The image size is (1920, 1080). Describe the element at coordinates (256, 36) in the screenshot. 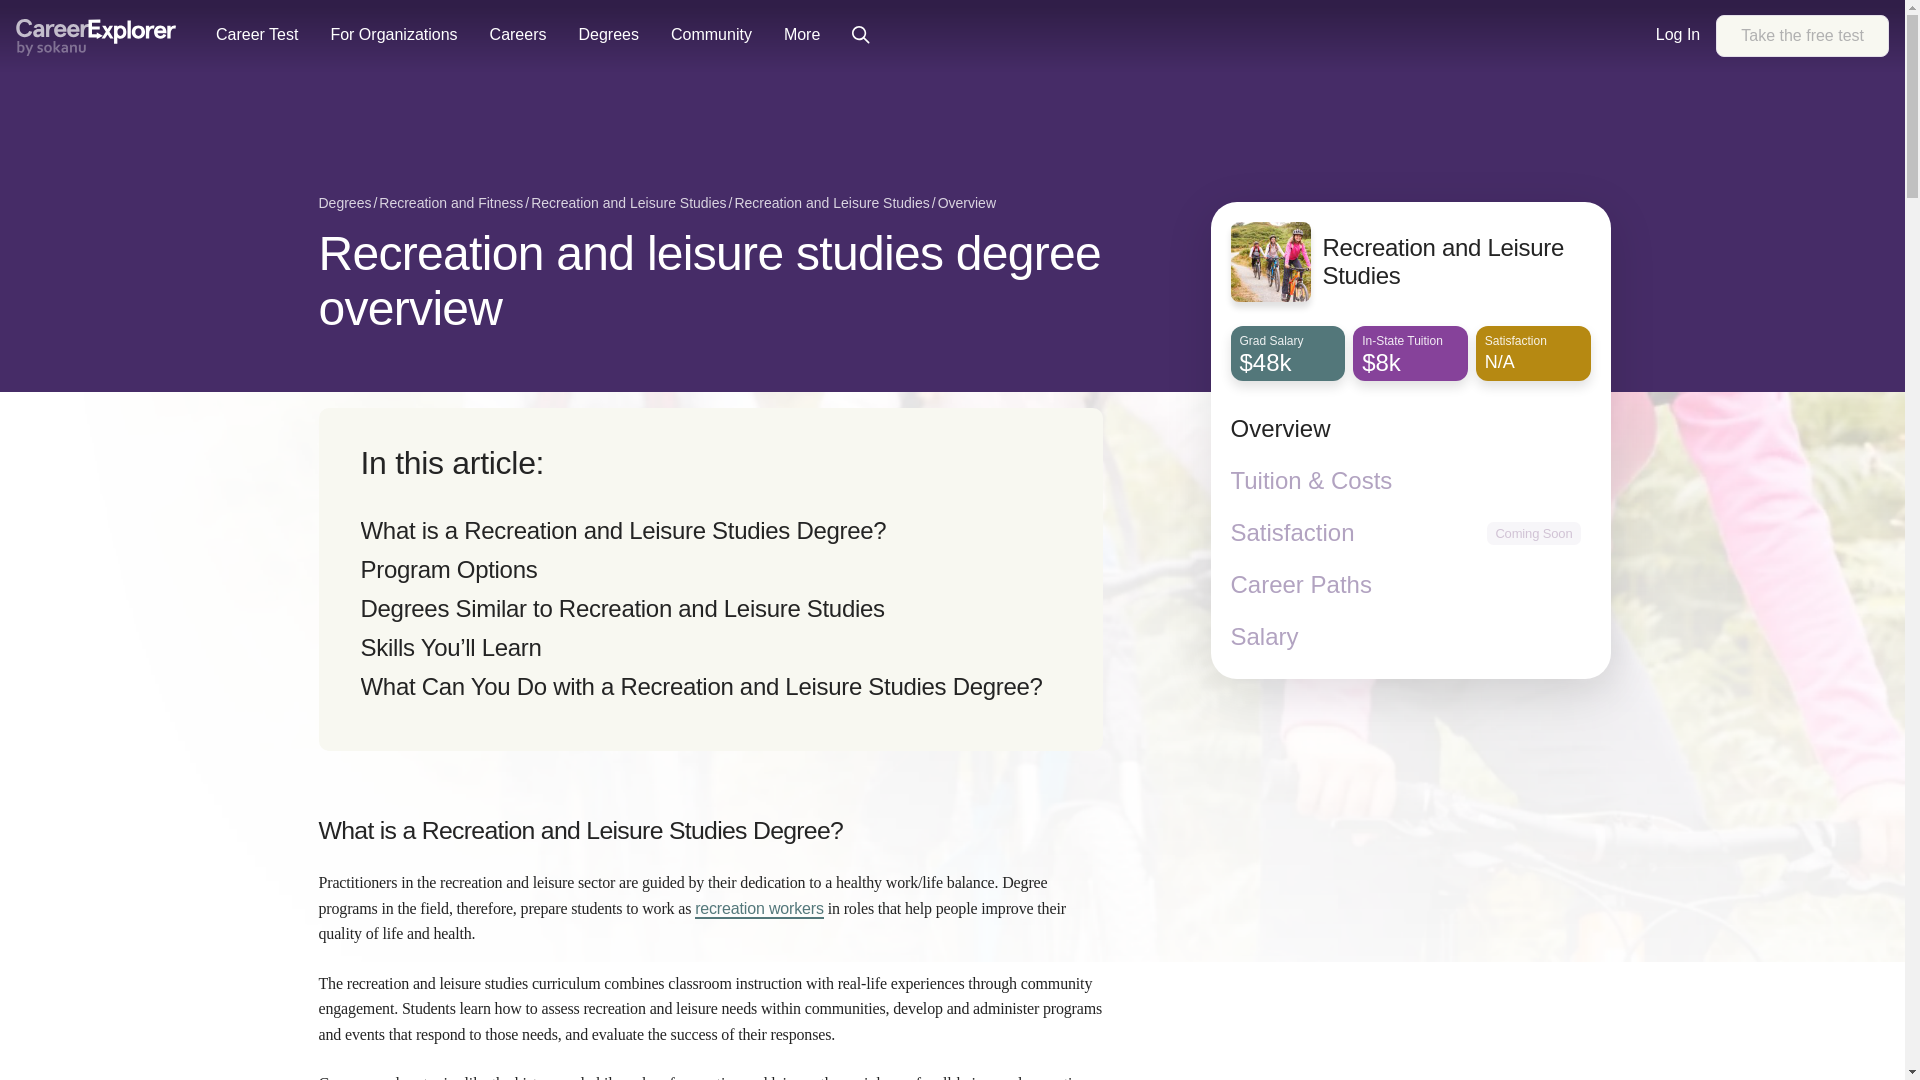

I see `CareerExplorer` at that location.